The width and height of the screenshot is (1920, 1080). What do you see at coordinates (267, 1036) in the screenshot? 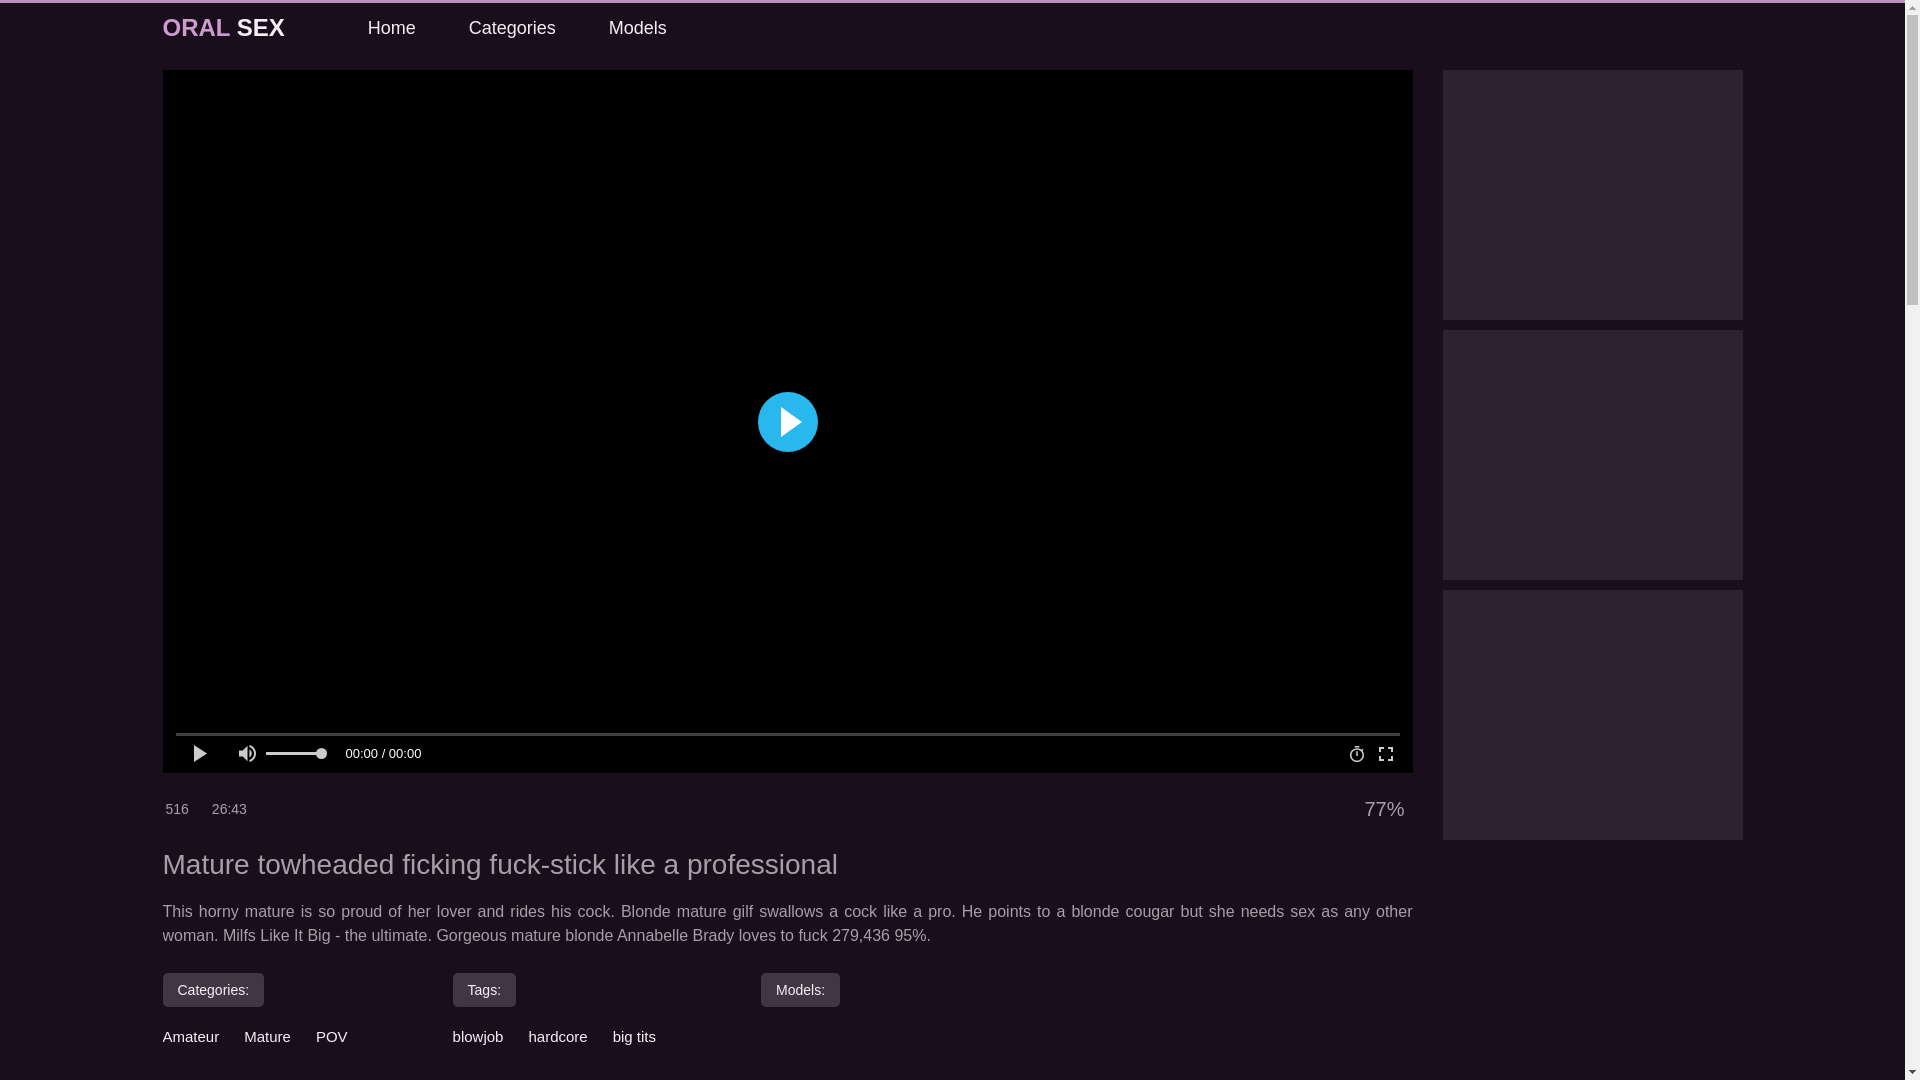
I see `Mature` at bounding box center [267, 1036].